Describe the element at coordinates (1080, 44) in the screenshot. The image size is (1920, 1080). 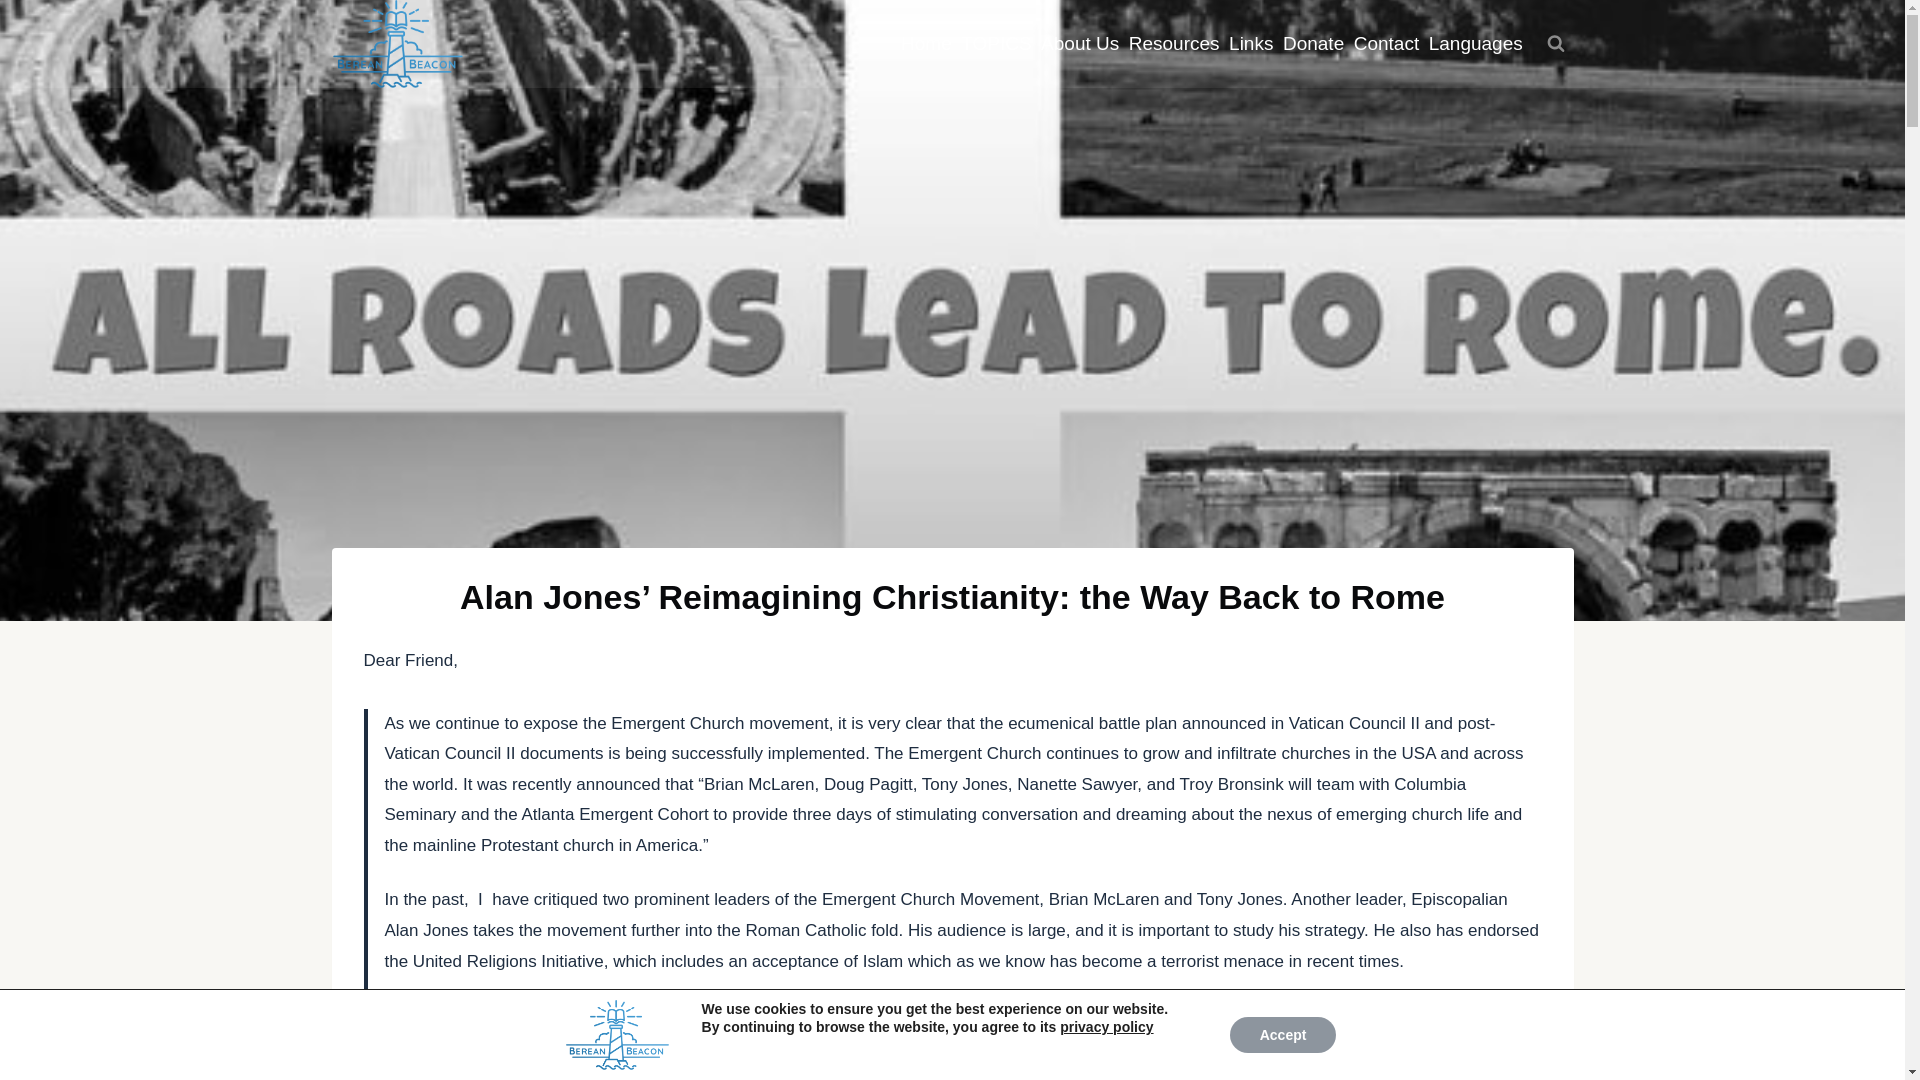
I see `About Us` at that location.